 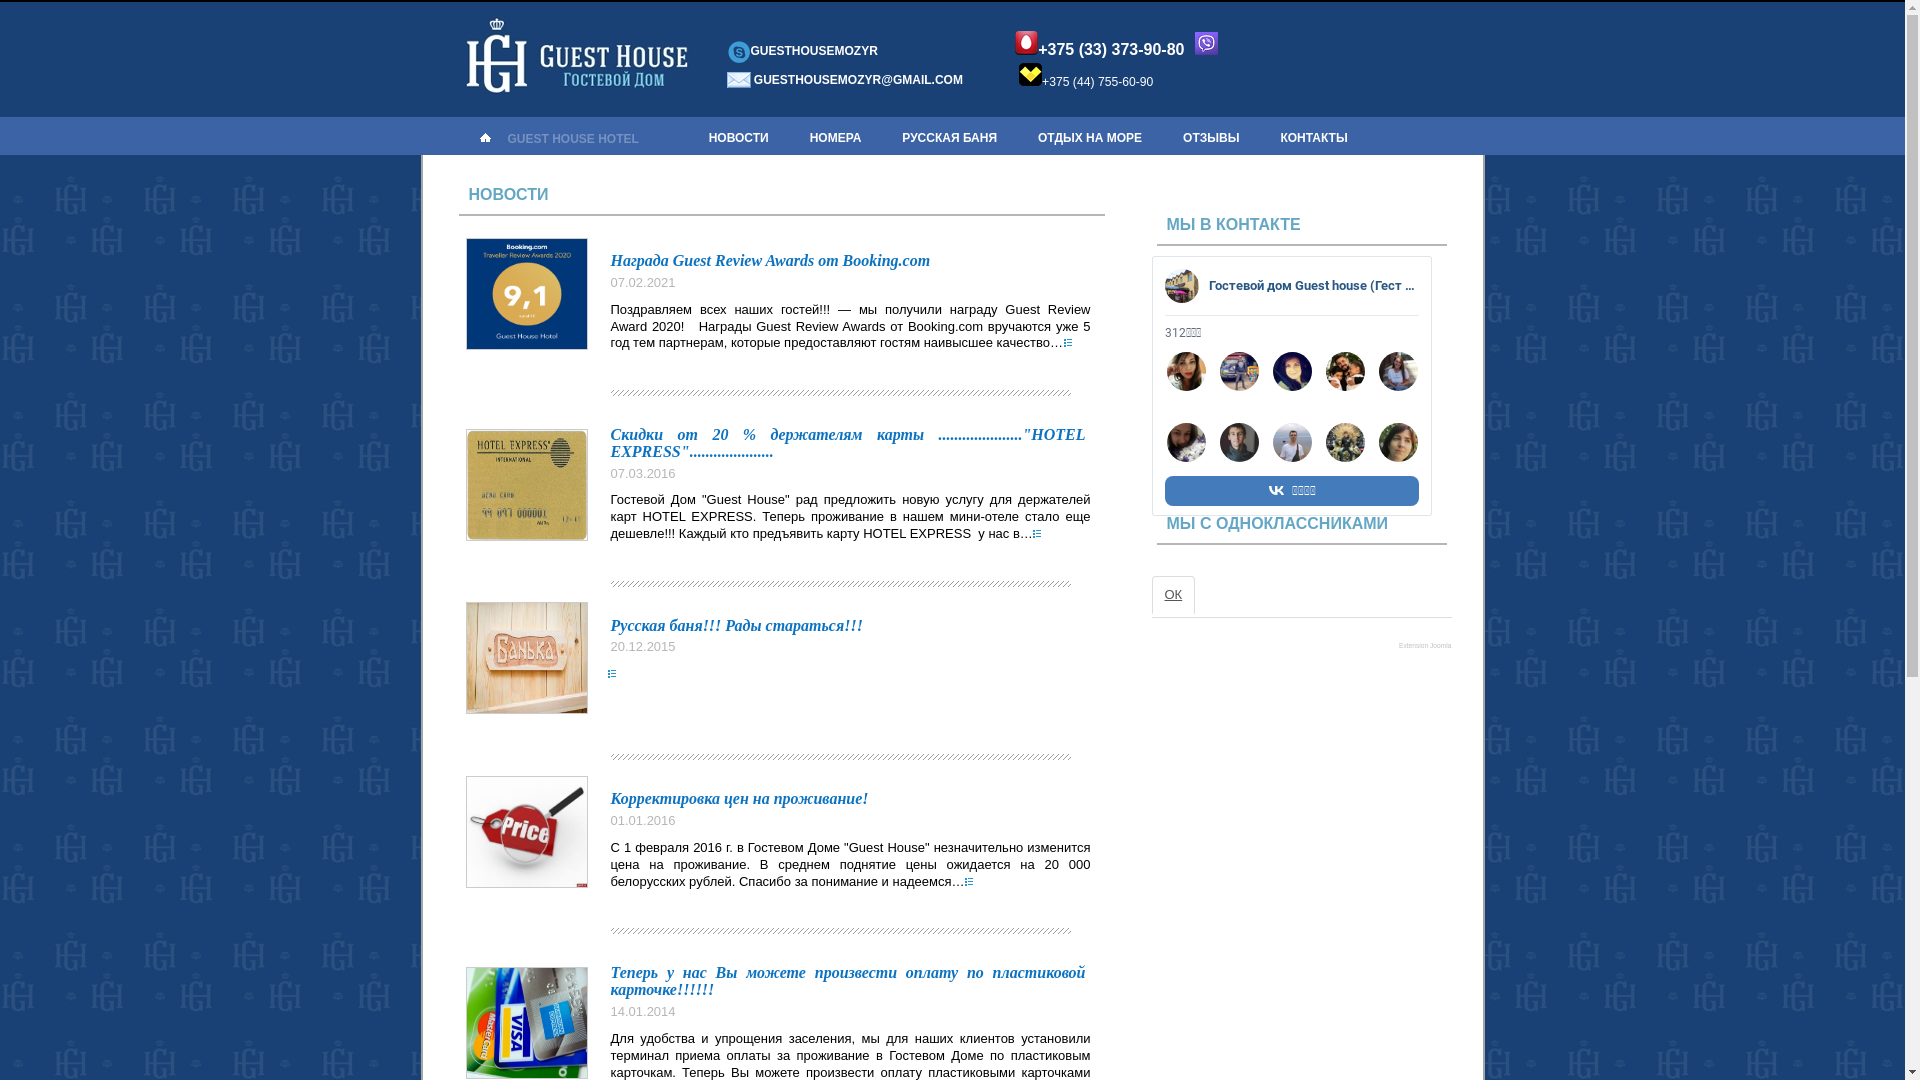 What do you see at coordinates (574, 138) in the screenshot?
I see `GUEST HOUSE HOTEL` at bounding box center [574, 138].